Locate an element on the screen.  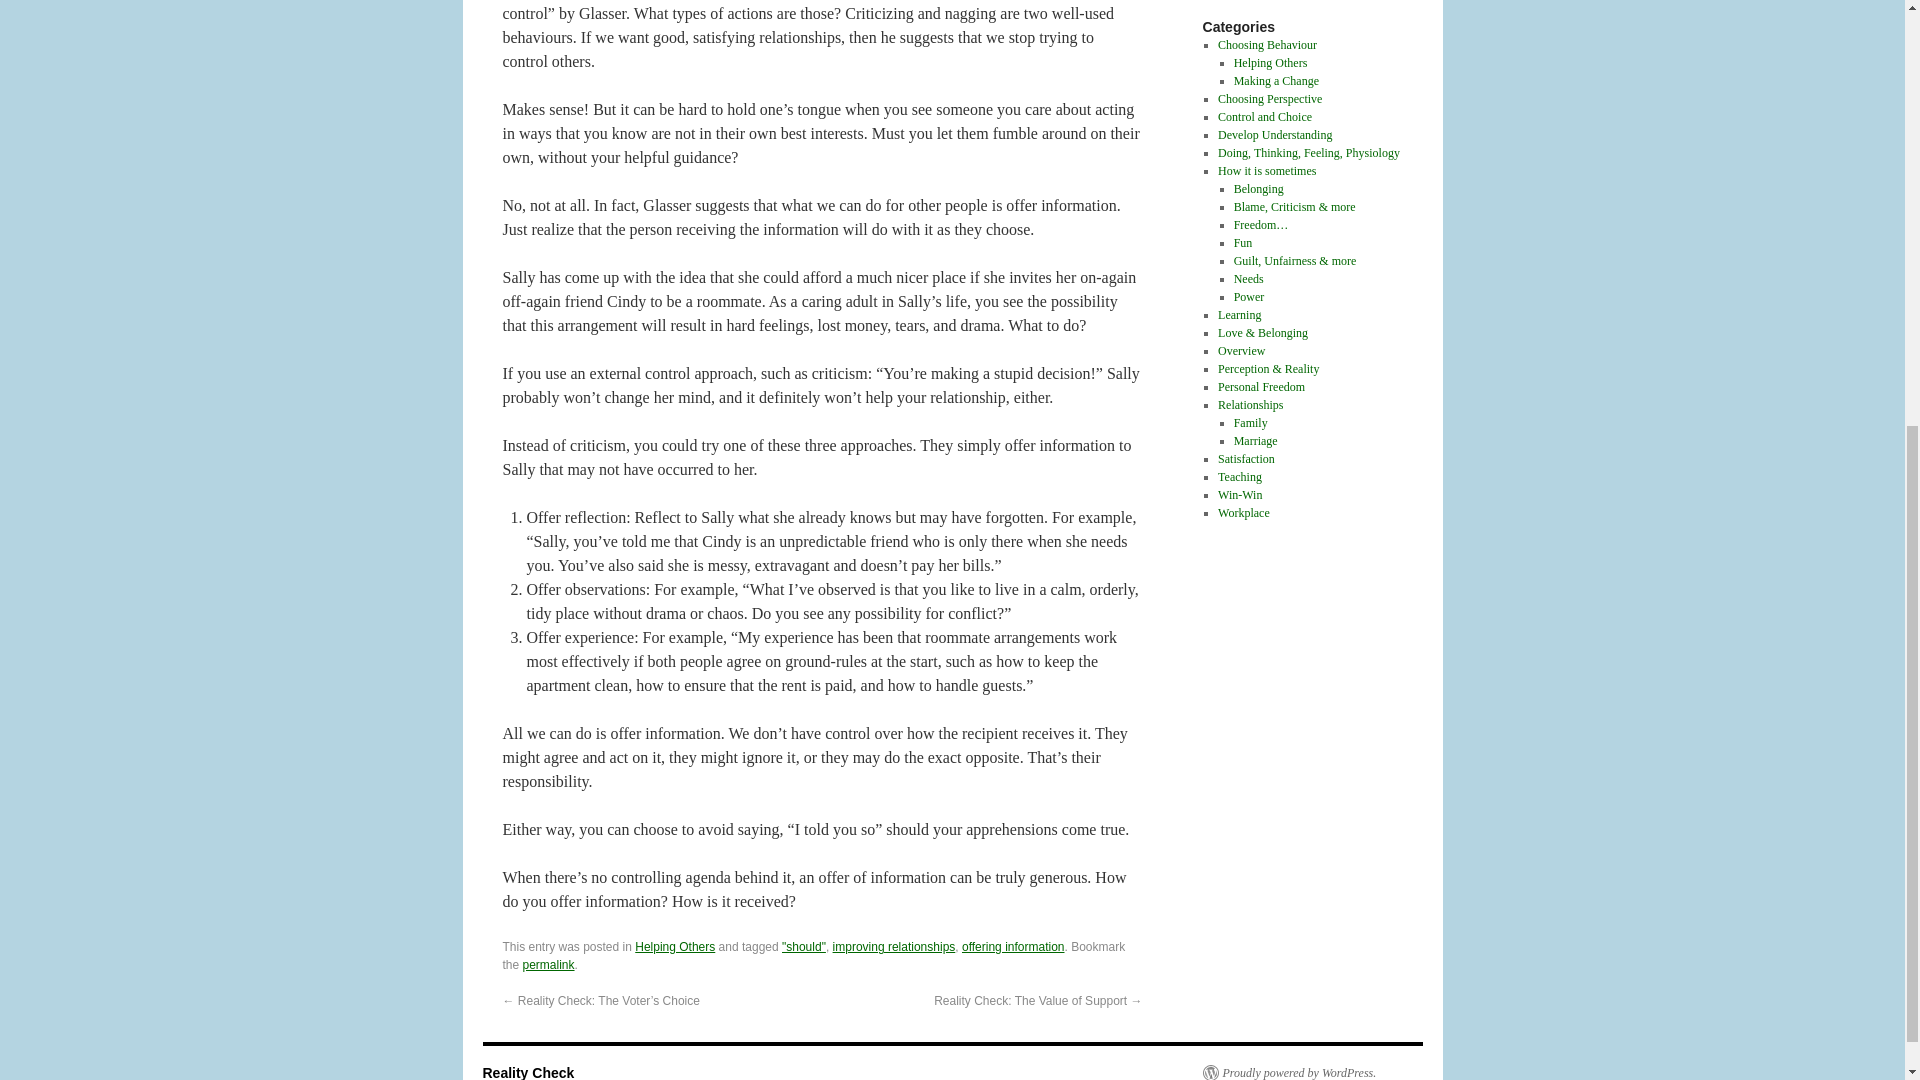
Learning is located at coordinates (1239, 314).